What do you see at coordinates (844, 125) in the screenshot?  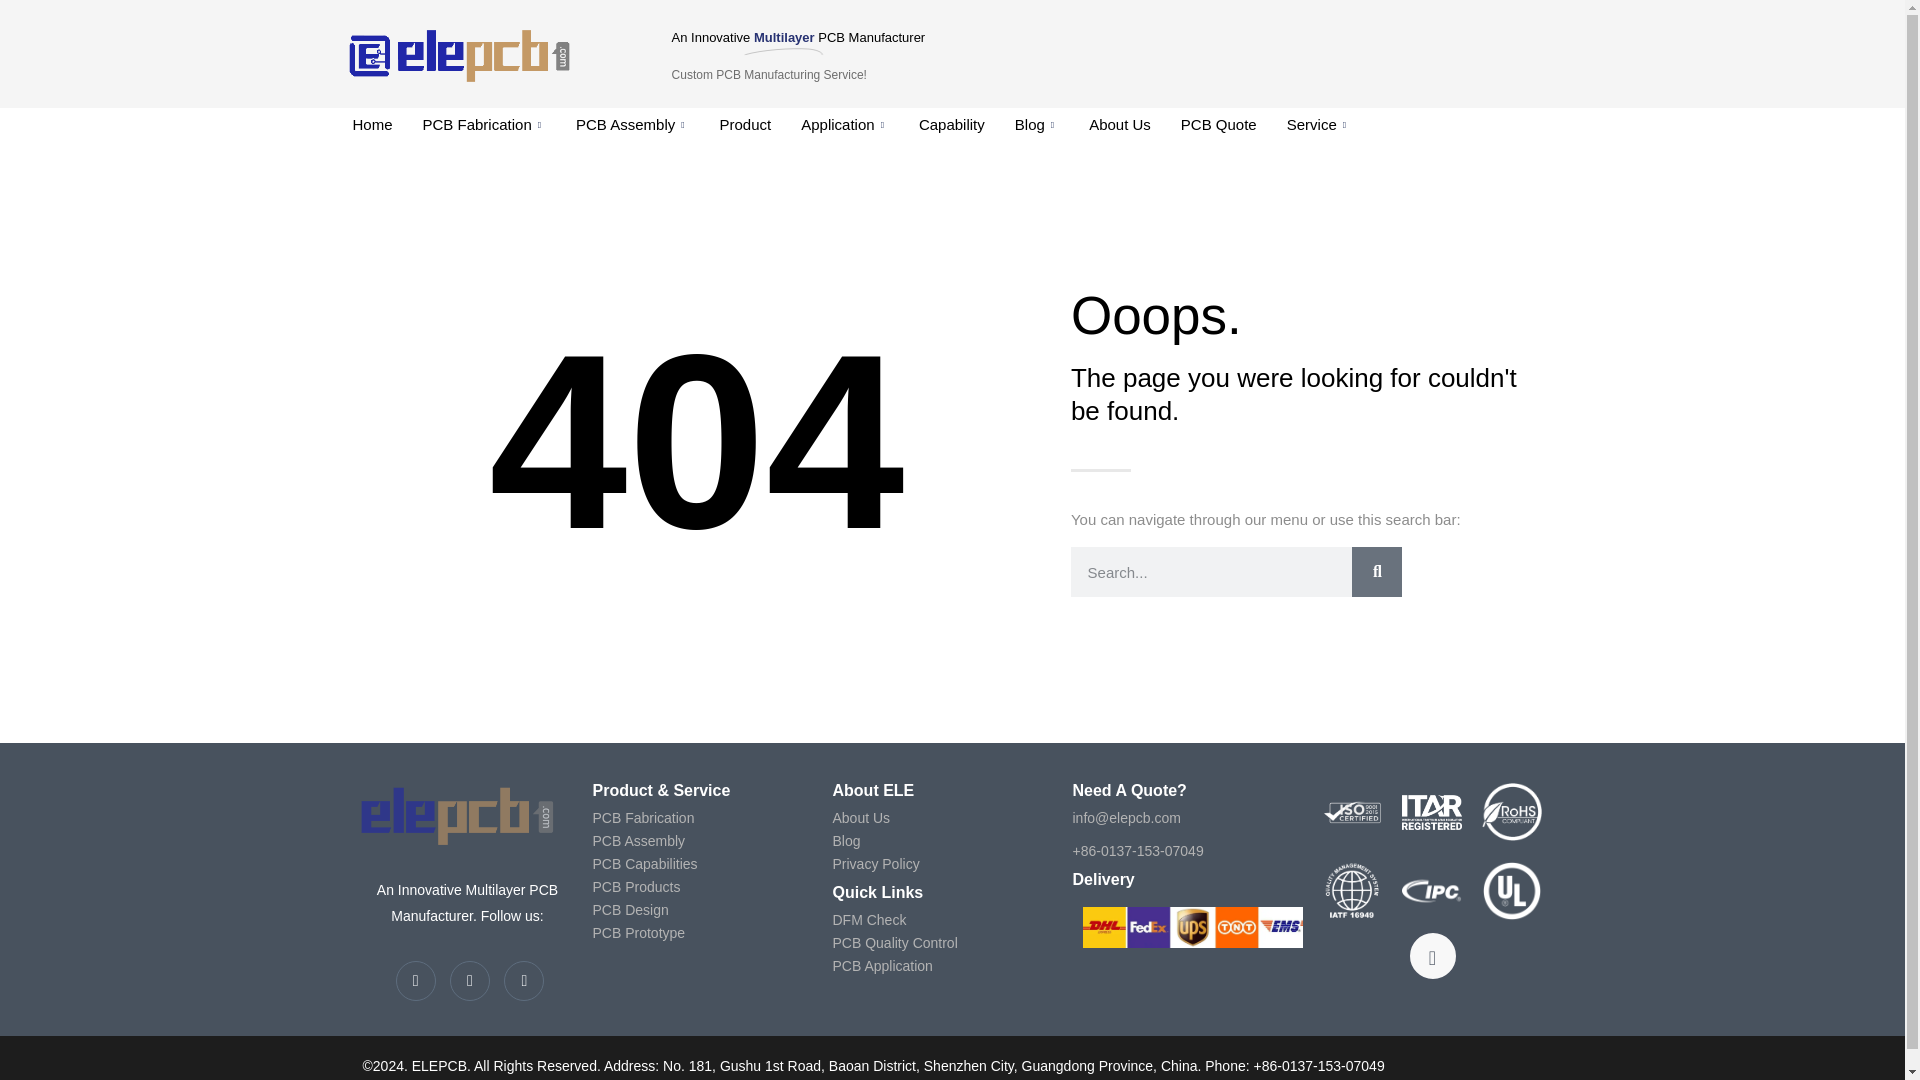 I see `Application` at bounding box center [844, 125].